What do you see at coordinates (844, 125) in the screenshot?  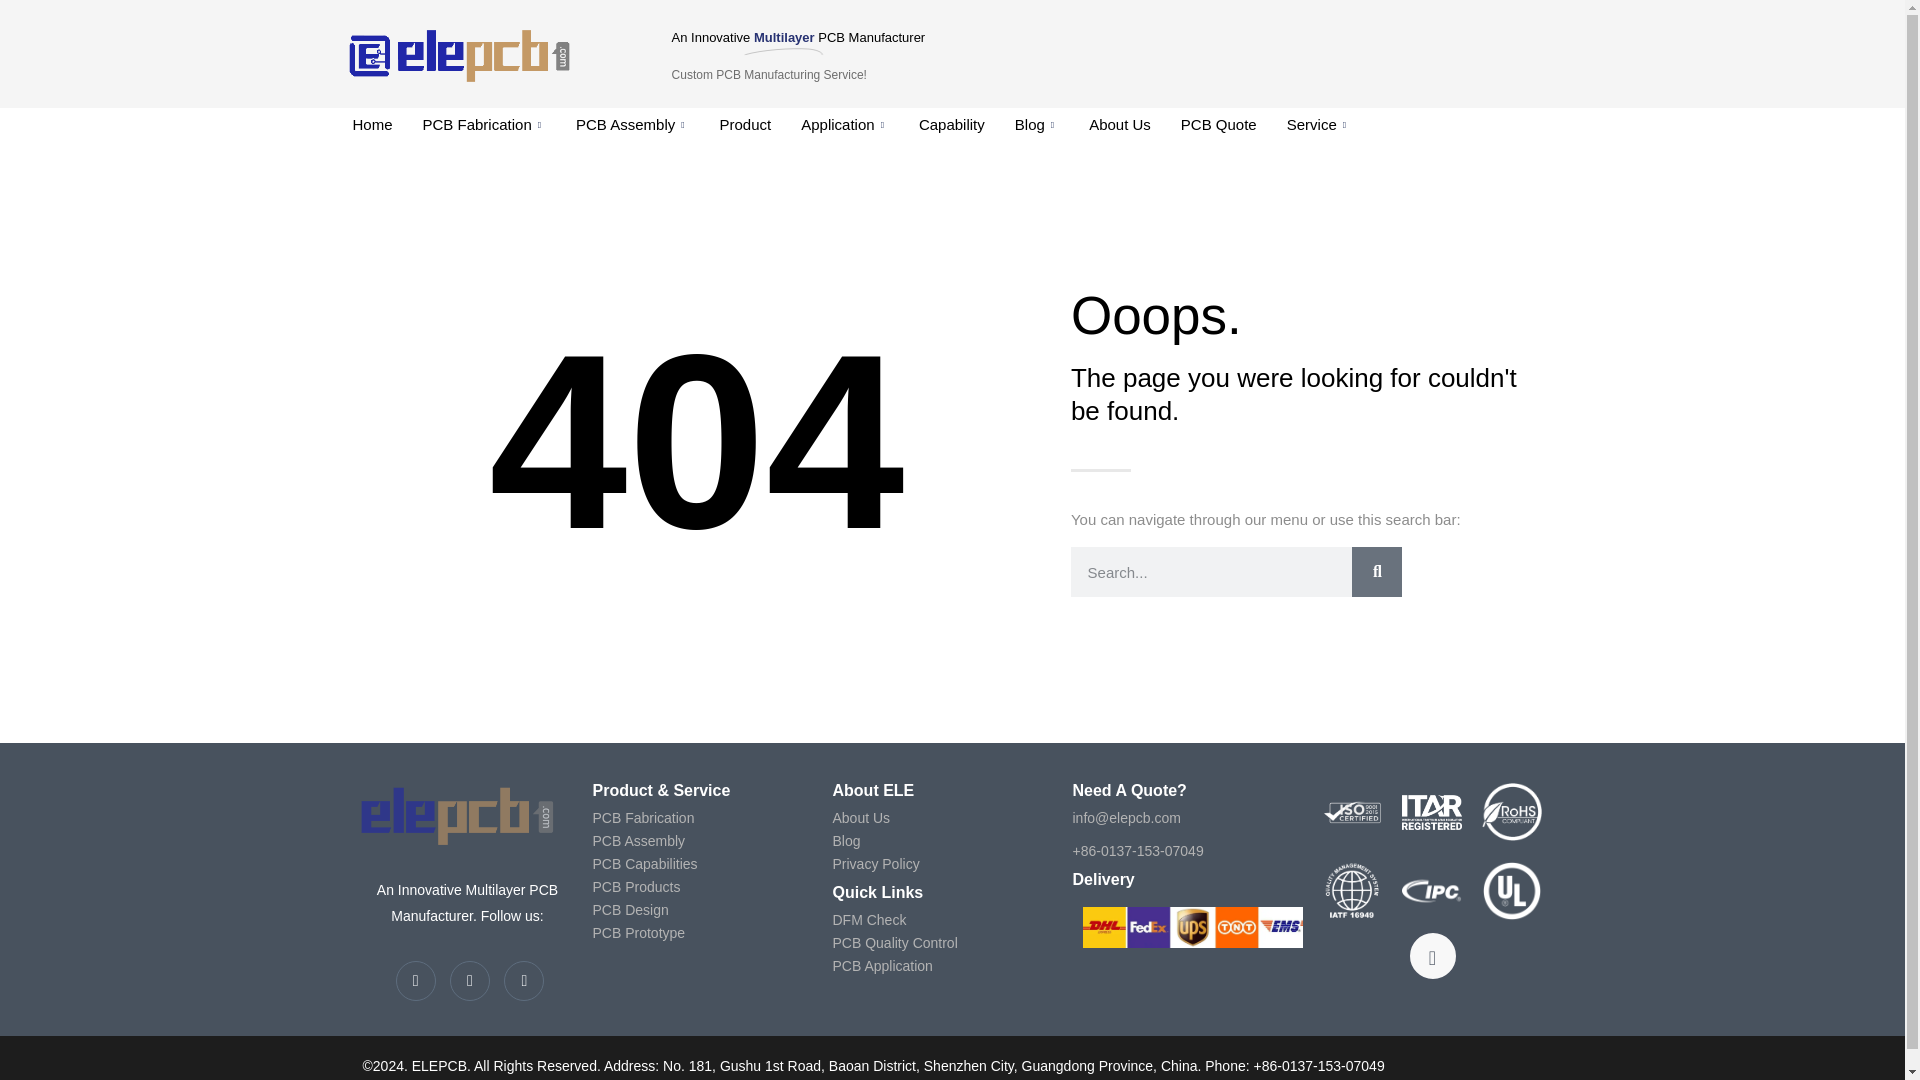 I see `Application` at bounding box center [844, 125].